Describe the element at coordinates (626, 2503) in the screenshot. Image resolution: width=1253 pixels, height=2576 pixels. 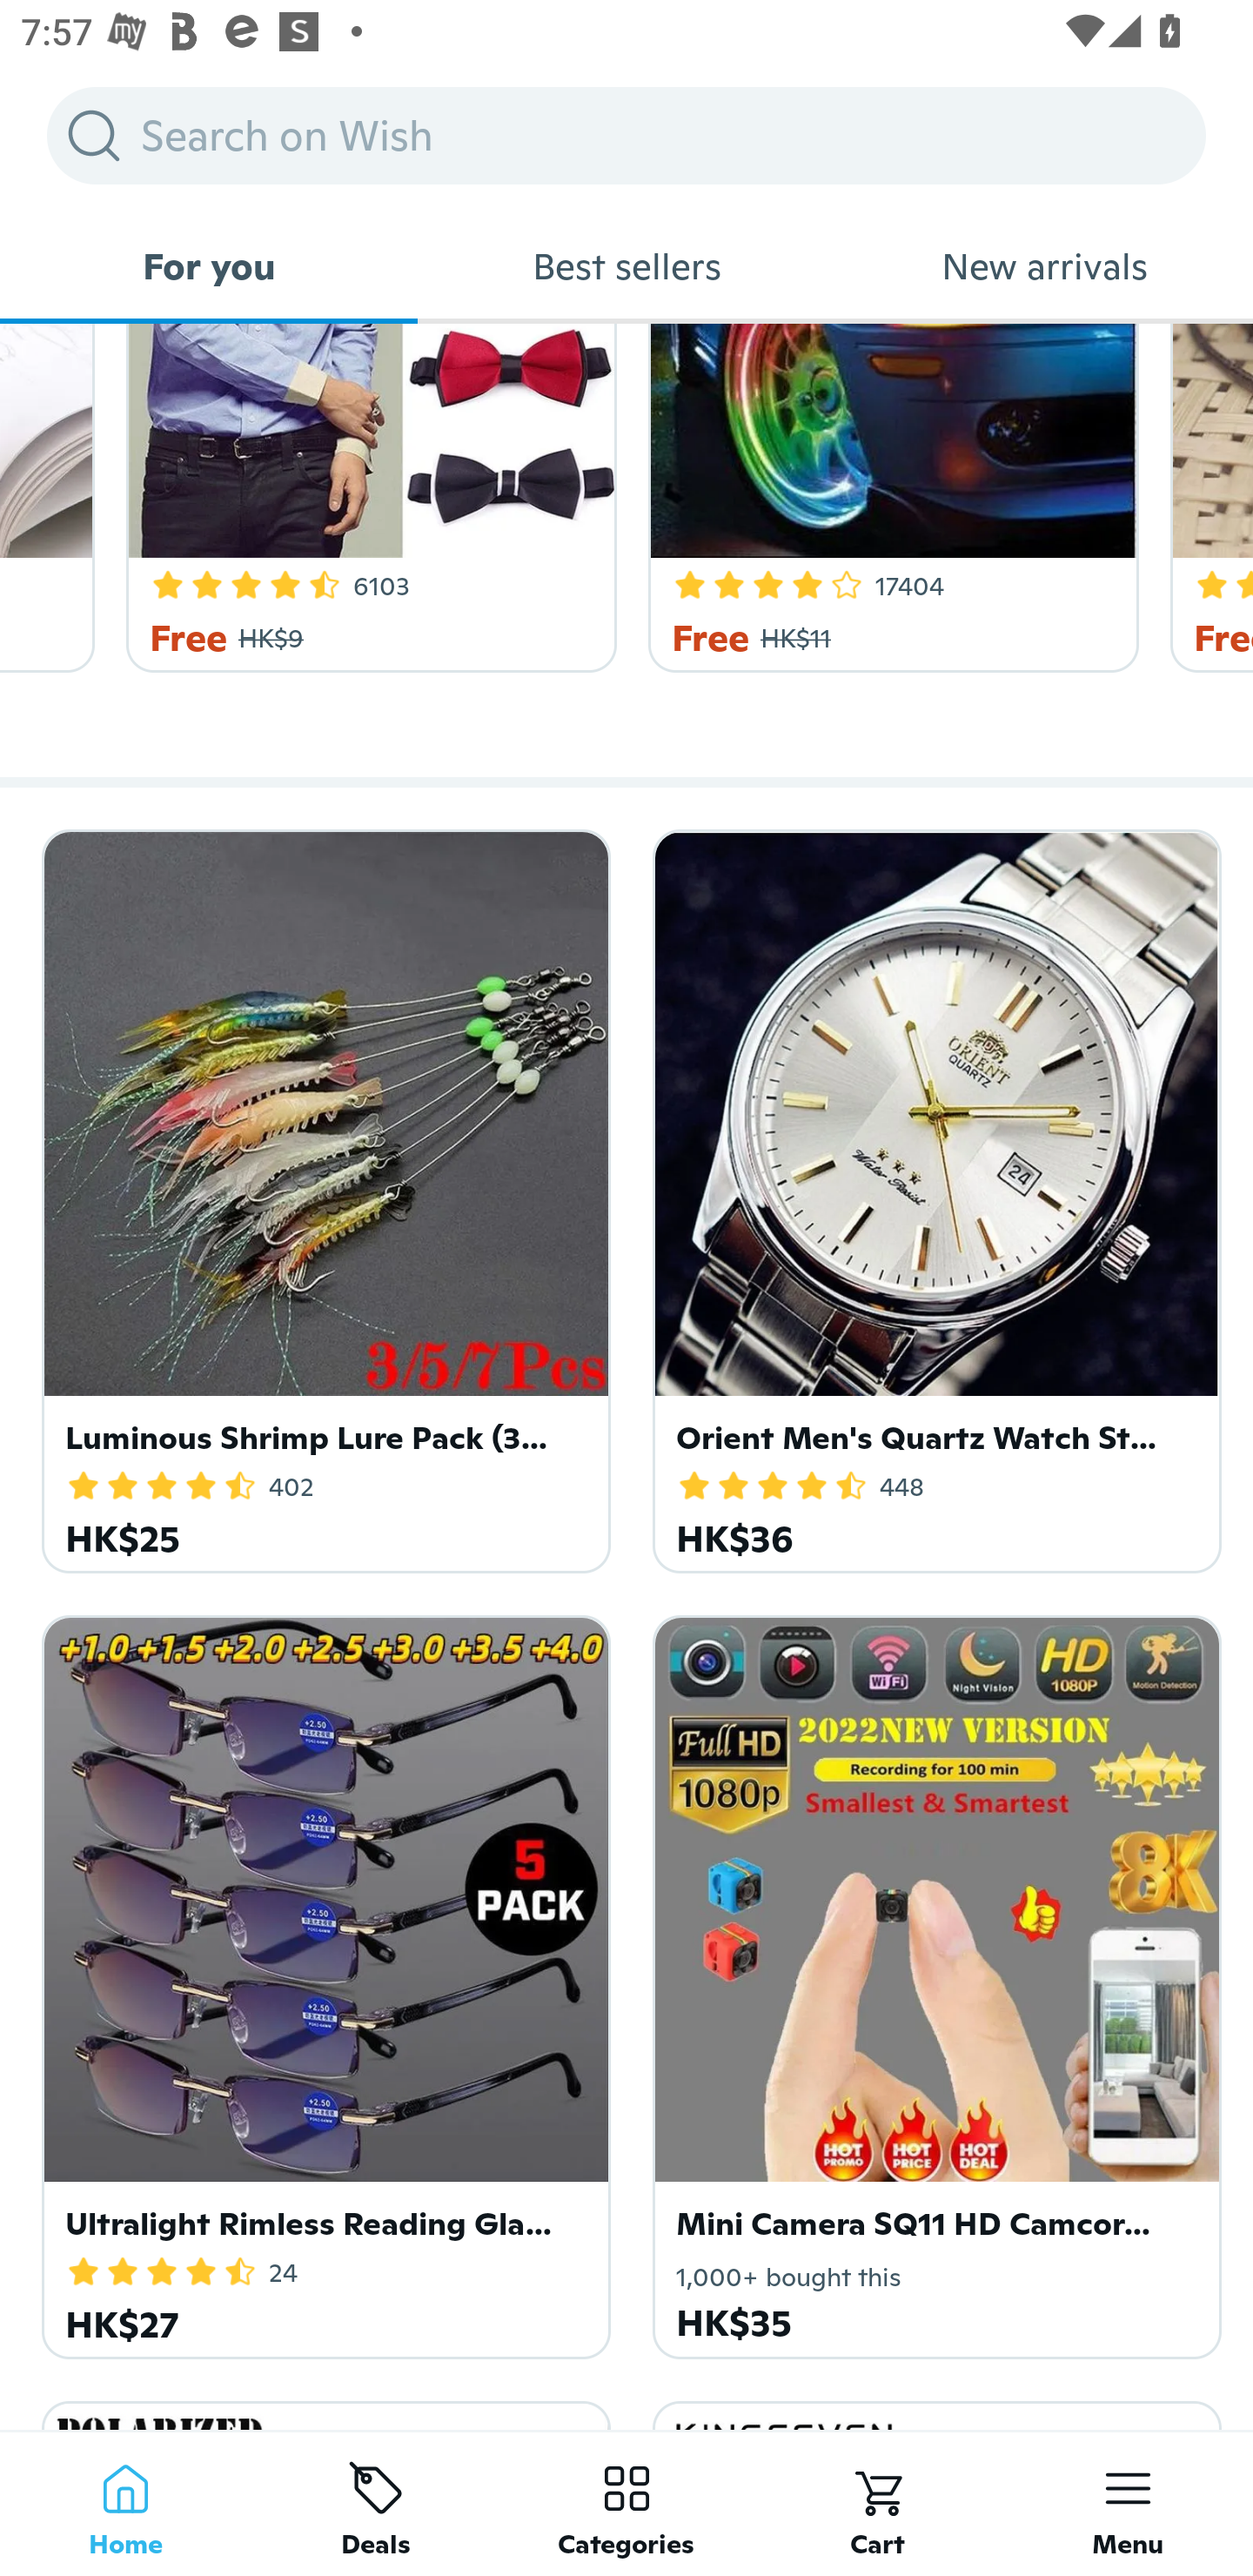
I see `Categories` at that location.